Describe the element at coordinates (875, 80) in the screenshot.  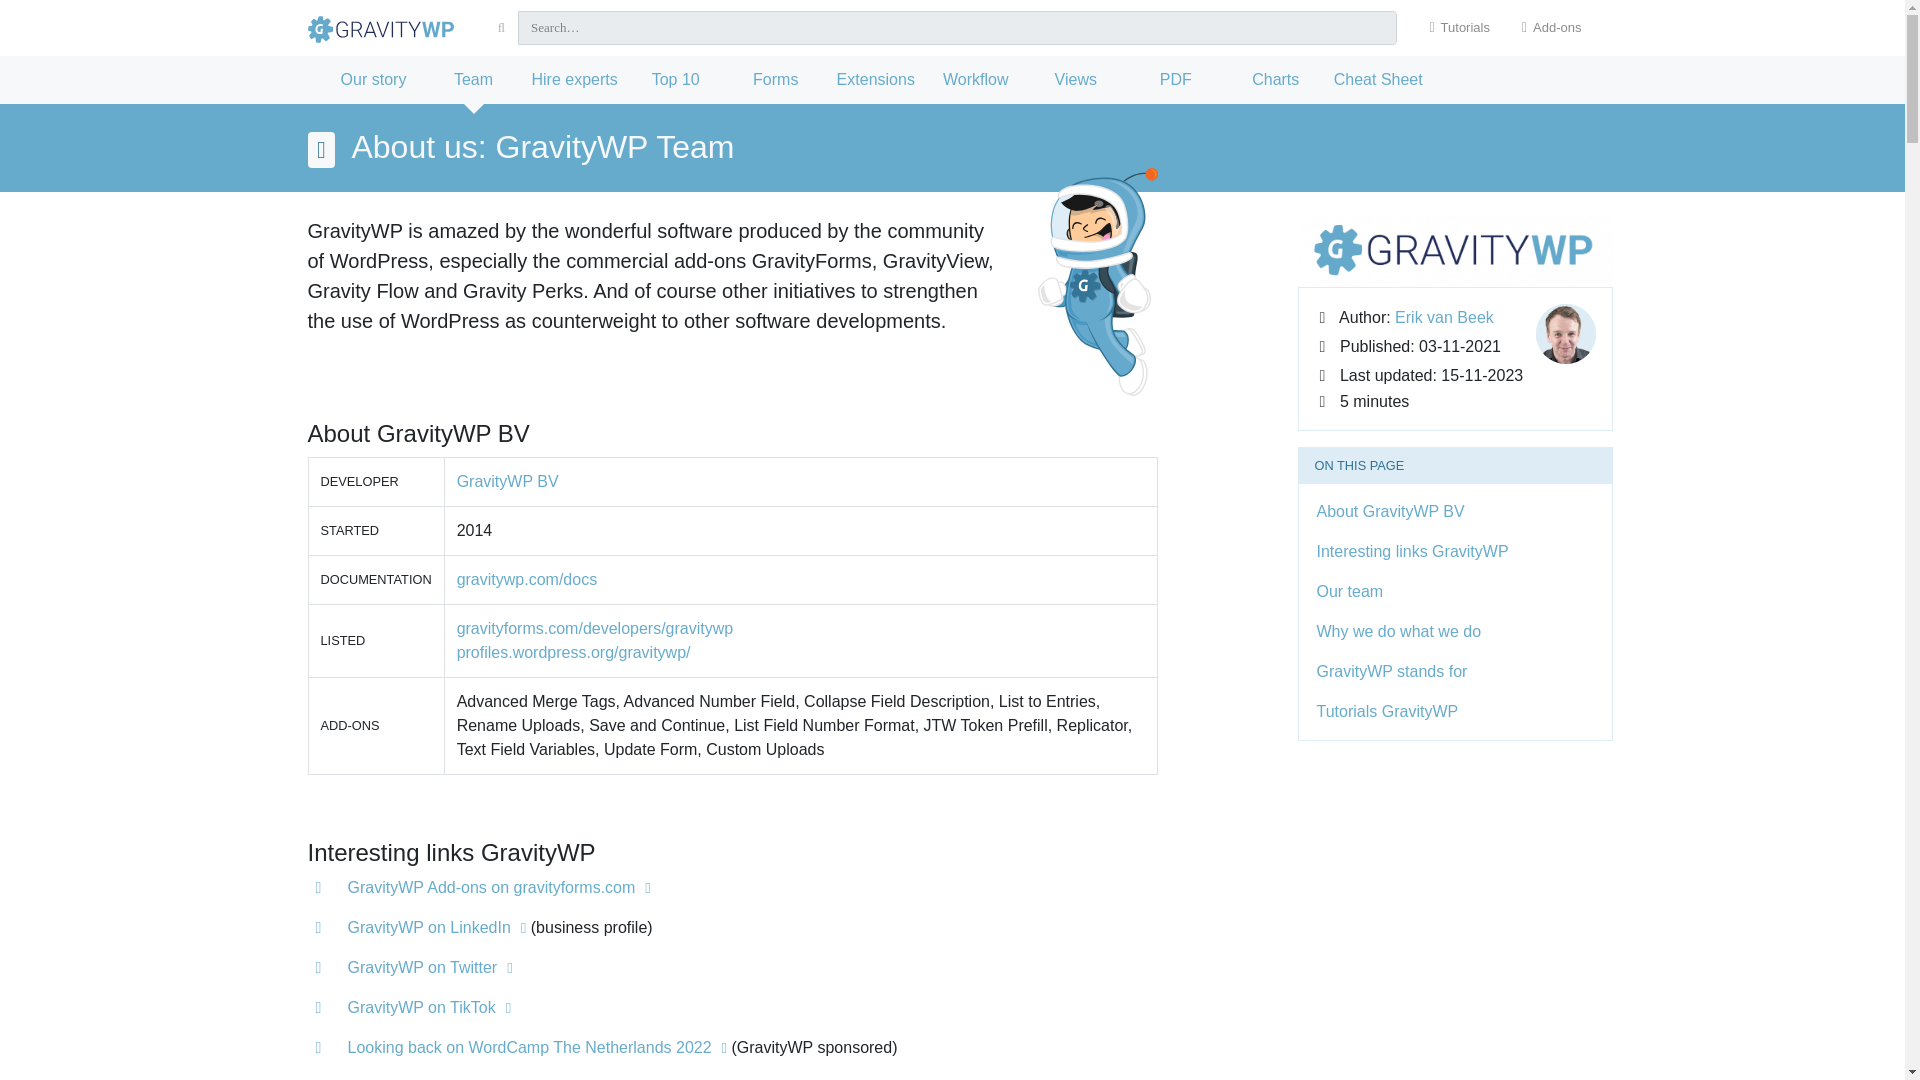
I see `Extensions` at that location.